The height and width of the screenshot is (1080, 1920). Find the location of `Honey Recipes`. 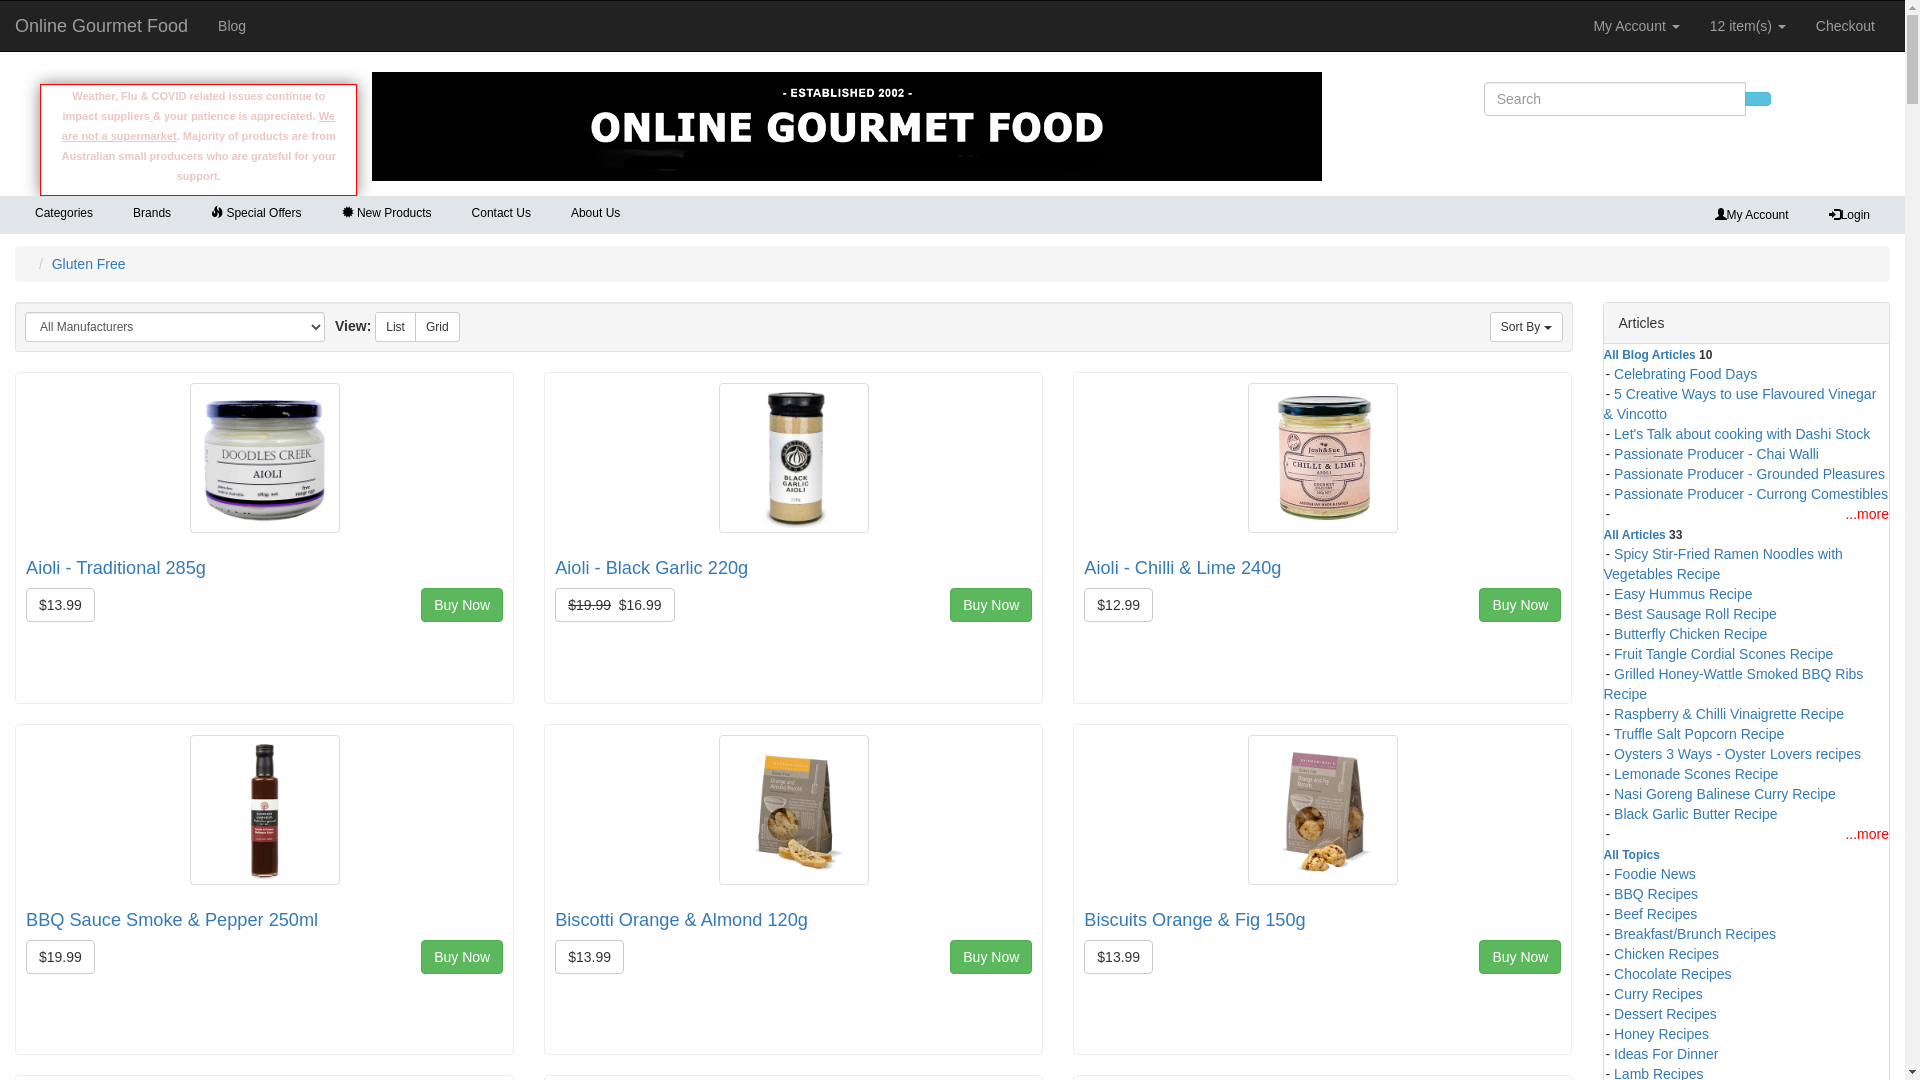

Honey Recipes is located at coordinates (1662, 1032).